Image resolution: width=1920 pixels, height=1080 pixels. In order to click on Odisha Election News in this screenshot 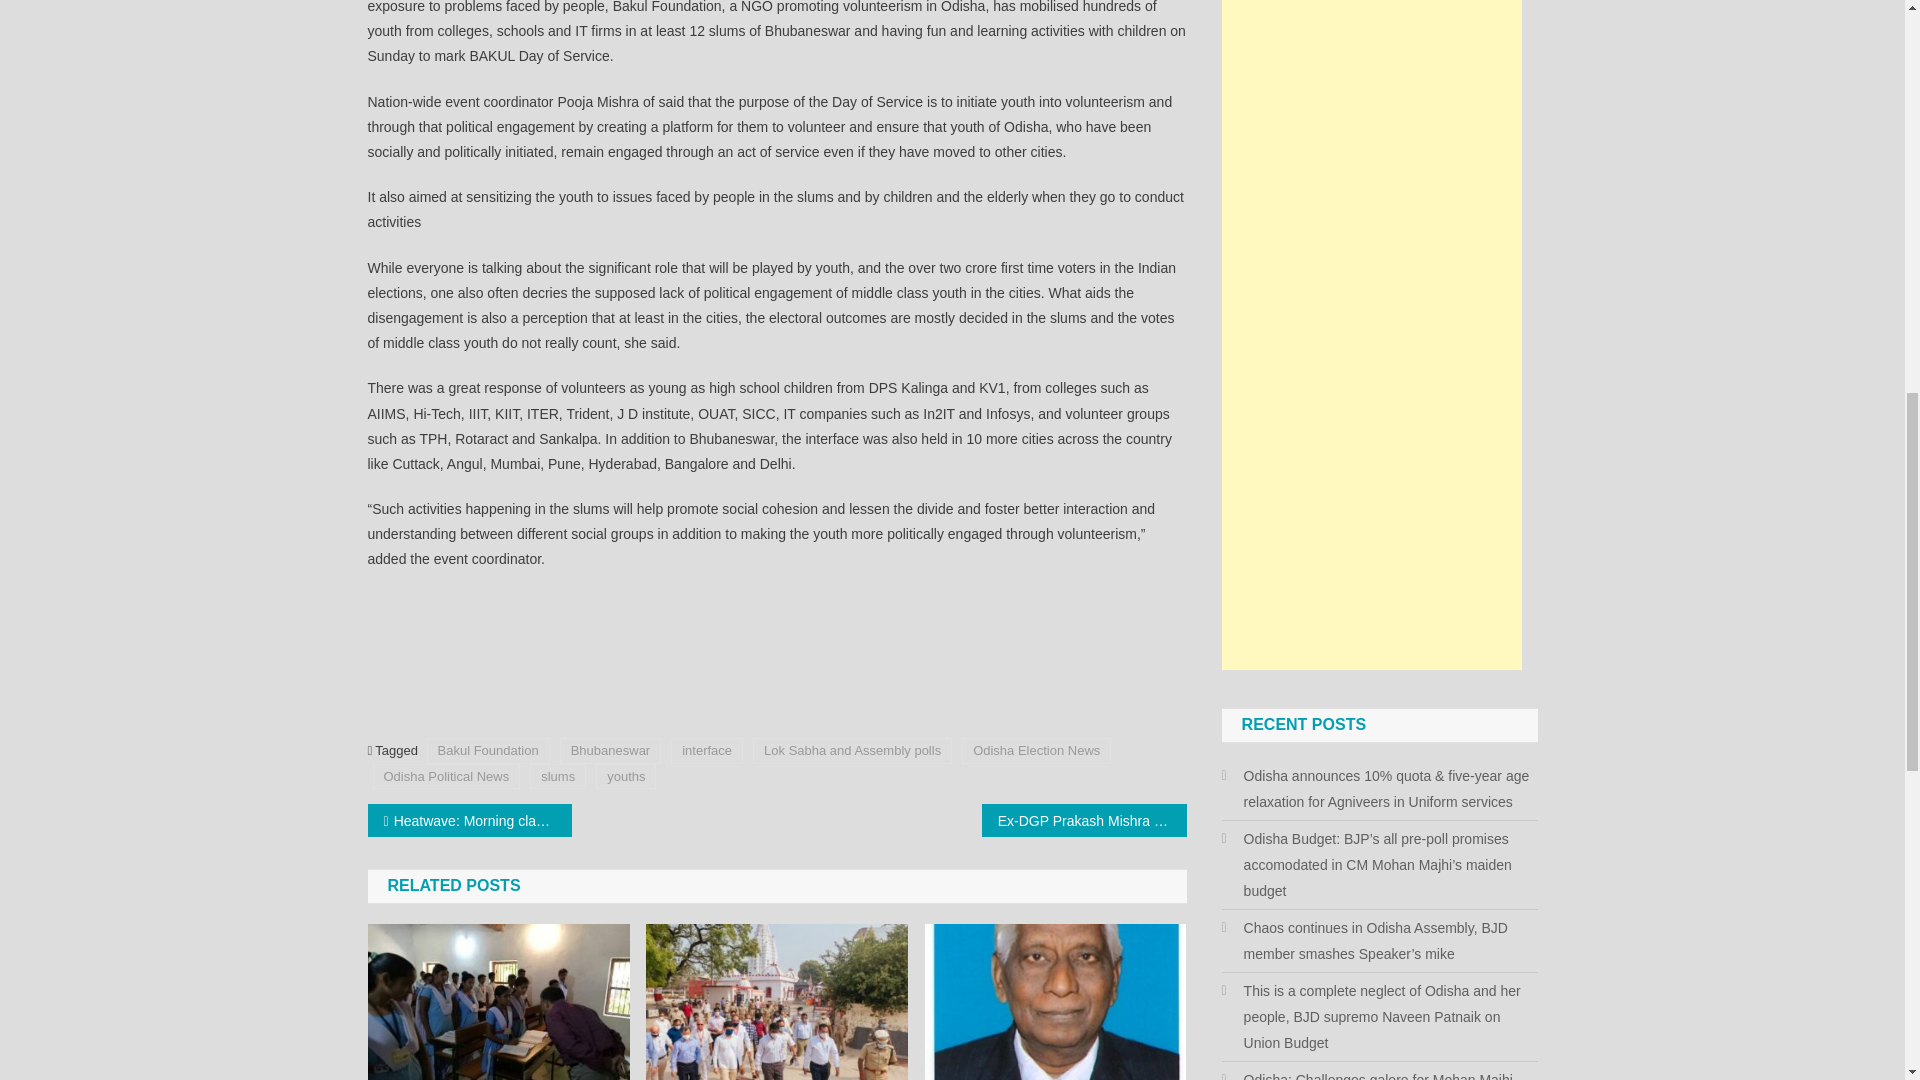, I will do `click(1036, 750)`.